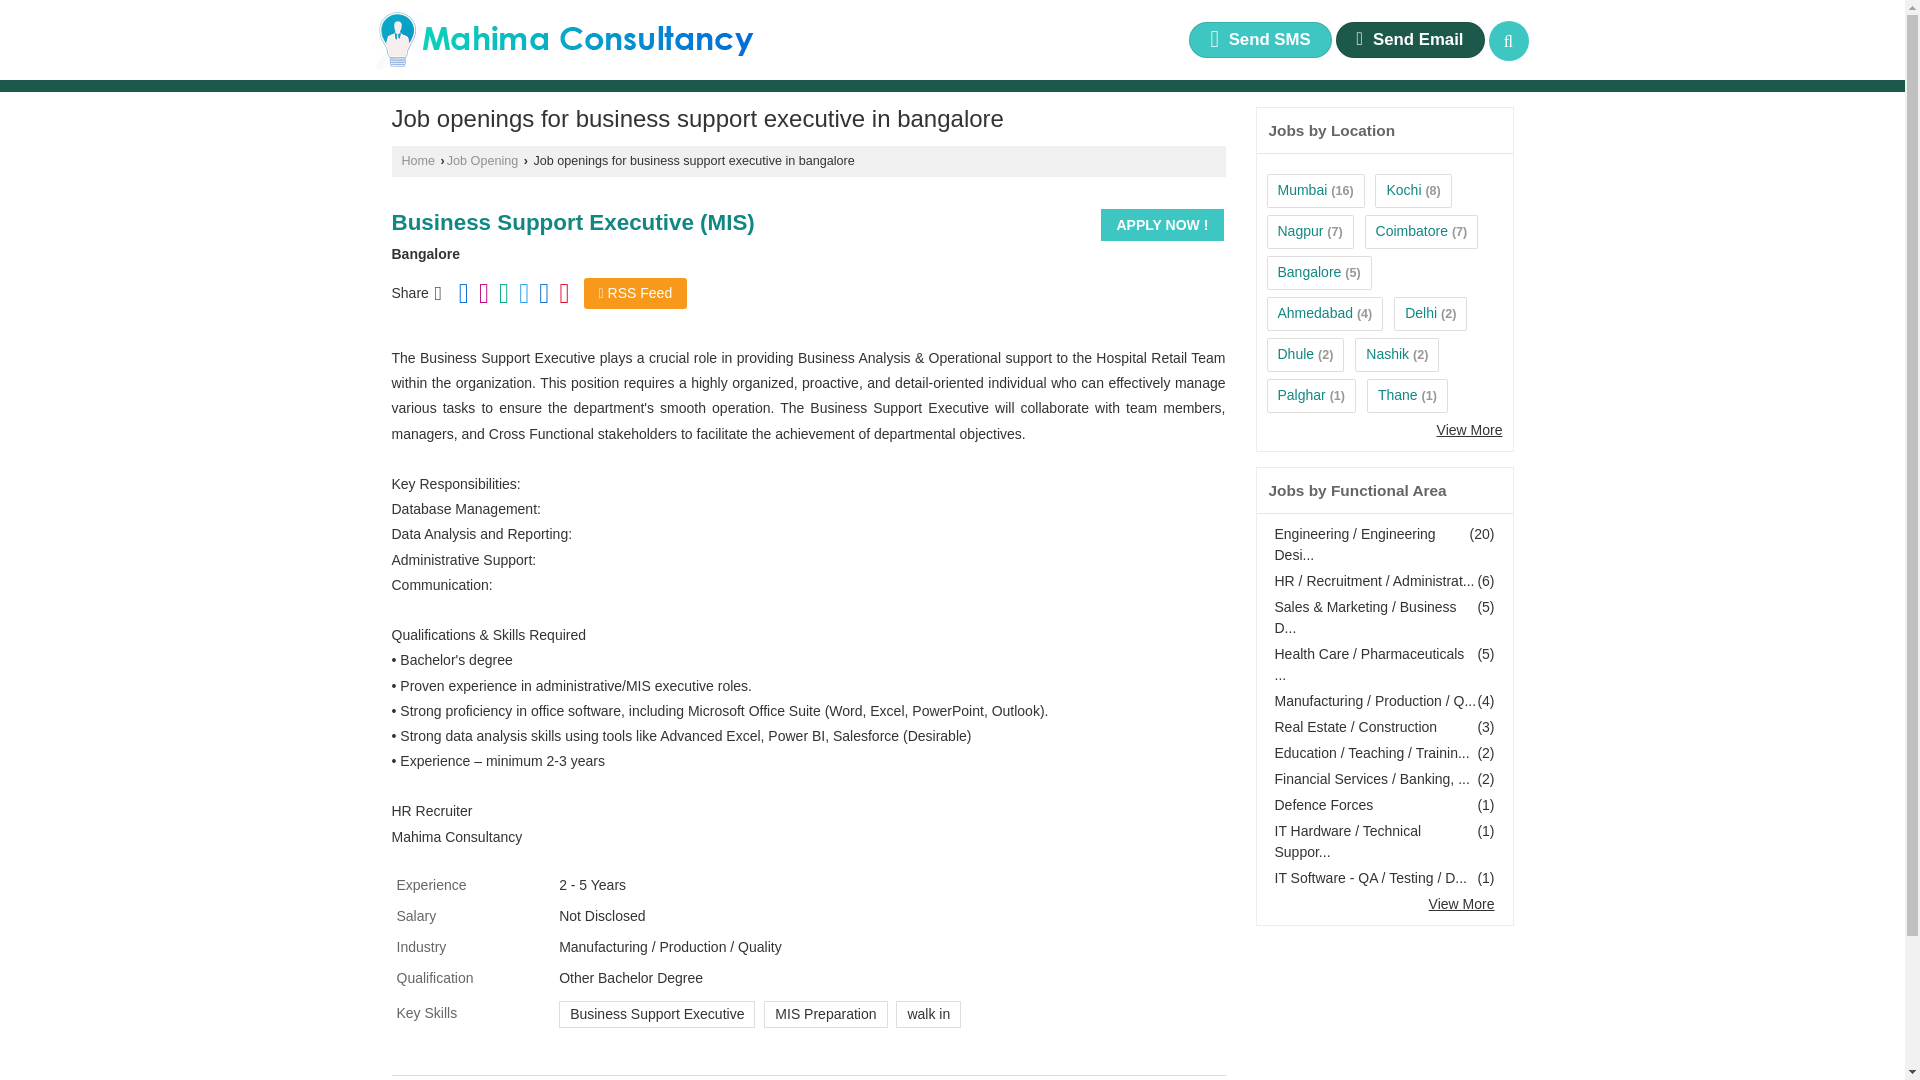  Describe the element at coordinates (1508, 40) in the screenshot. I see `Search` at that location.